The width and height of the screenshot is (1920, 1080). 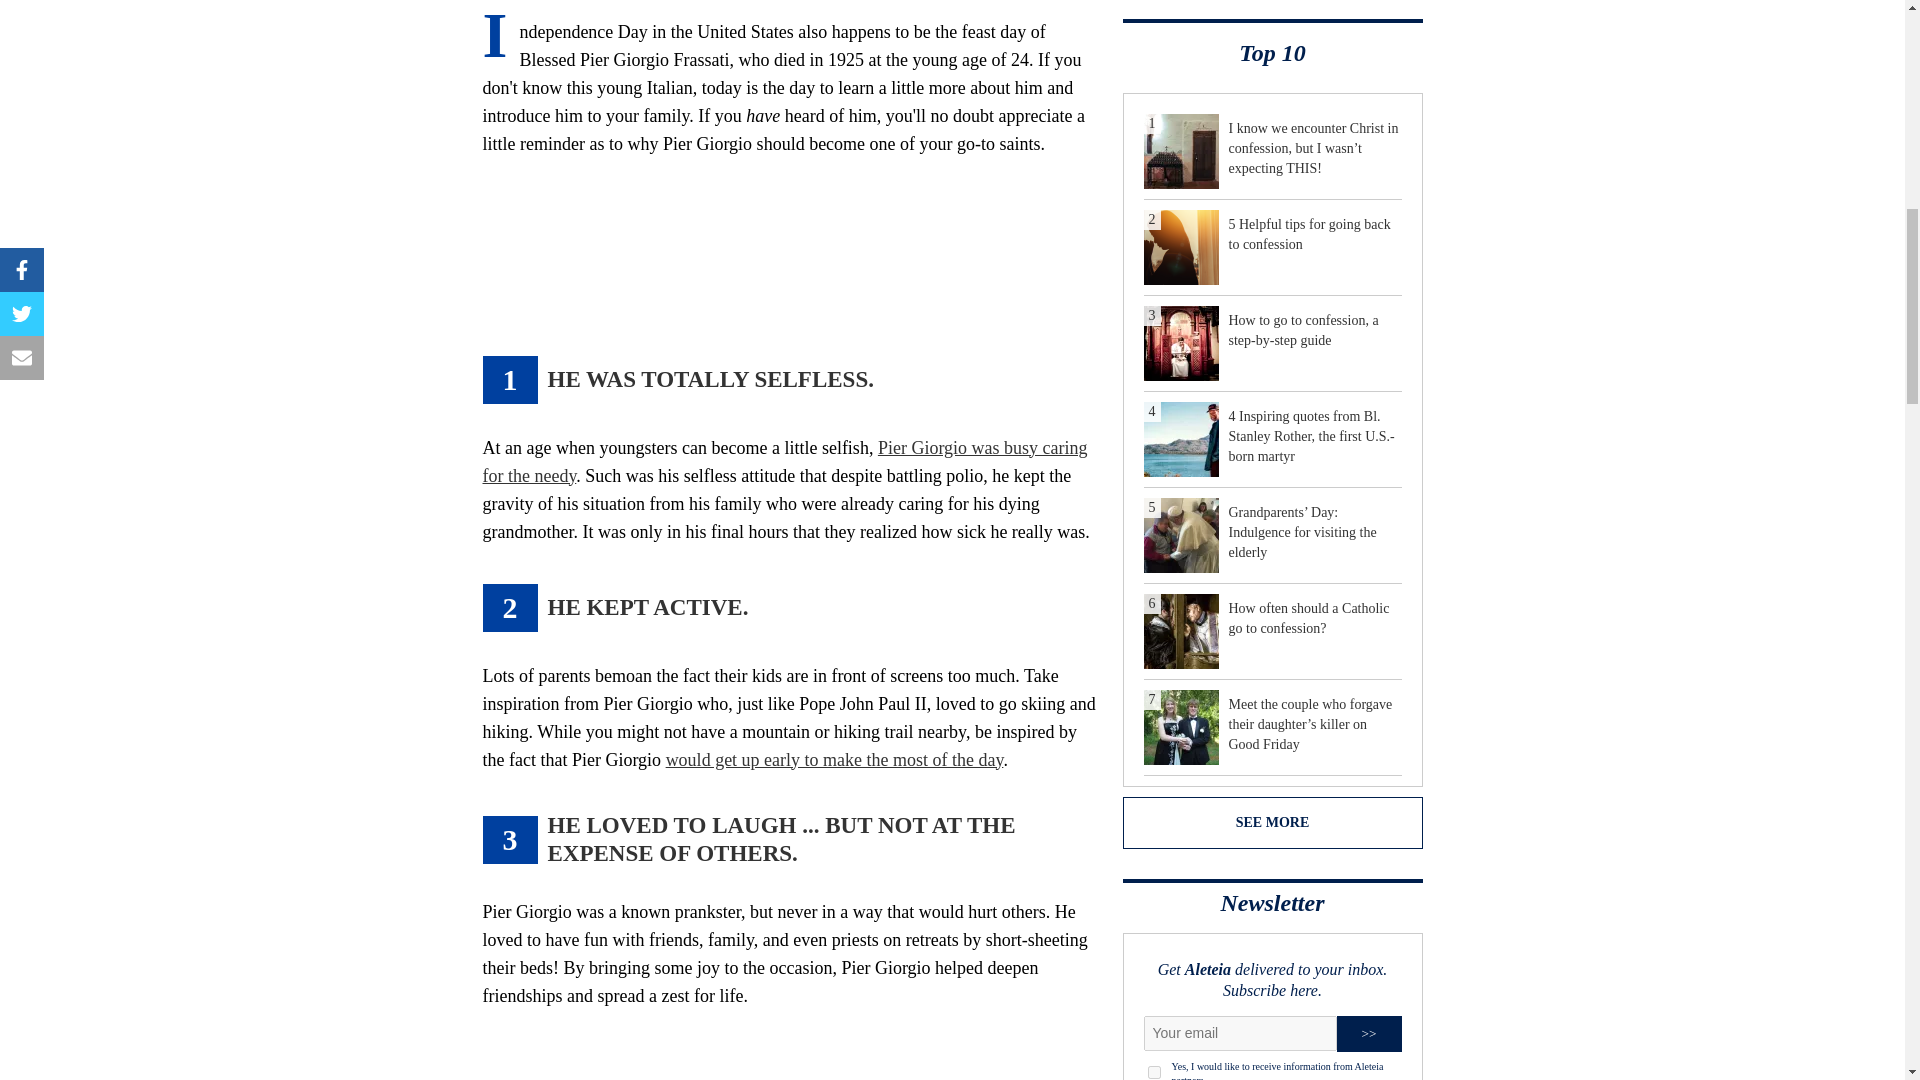 What do you see at coordinates (835, 760) in the screenshot?
I see `would get up early to make the most of the day` at bounding box center [835, 760].